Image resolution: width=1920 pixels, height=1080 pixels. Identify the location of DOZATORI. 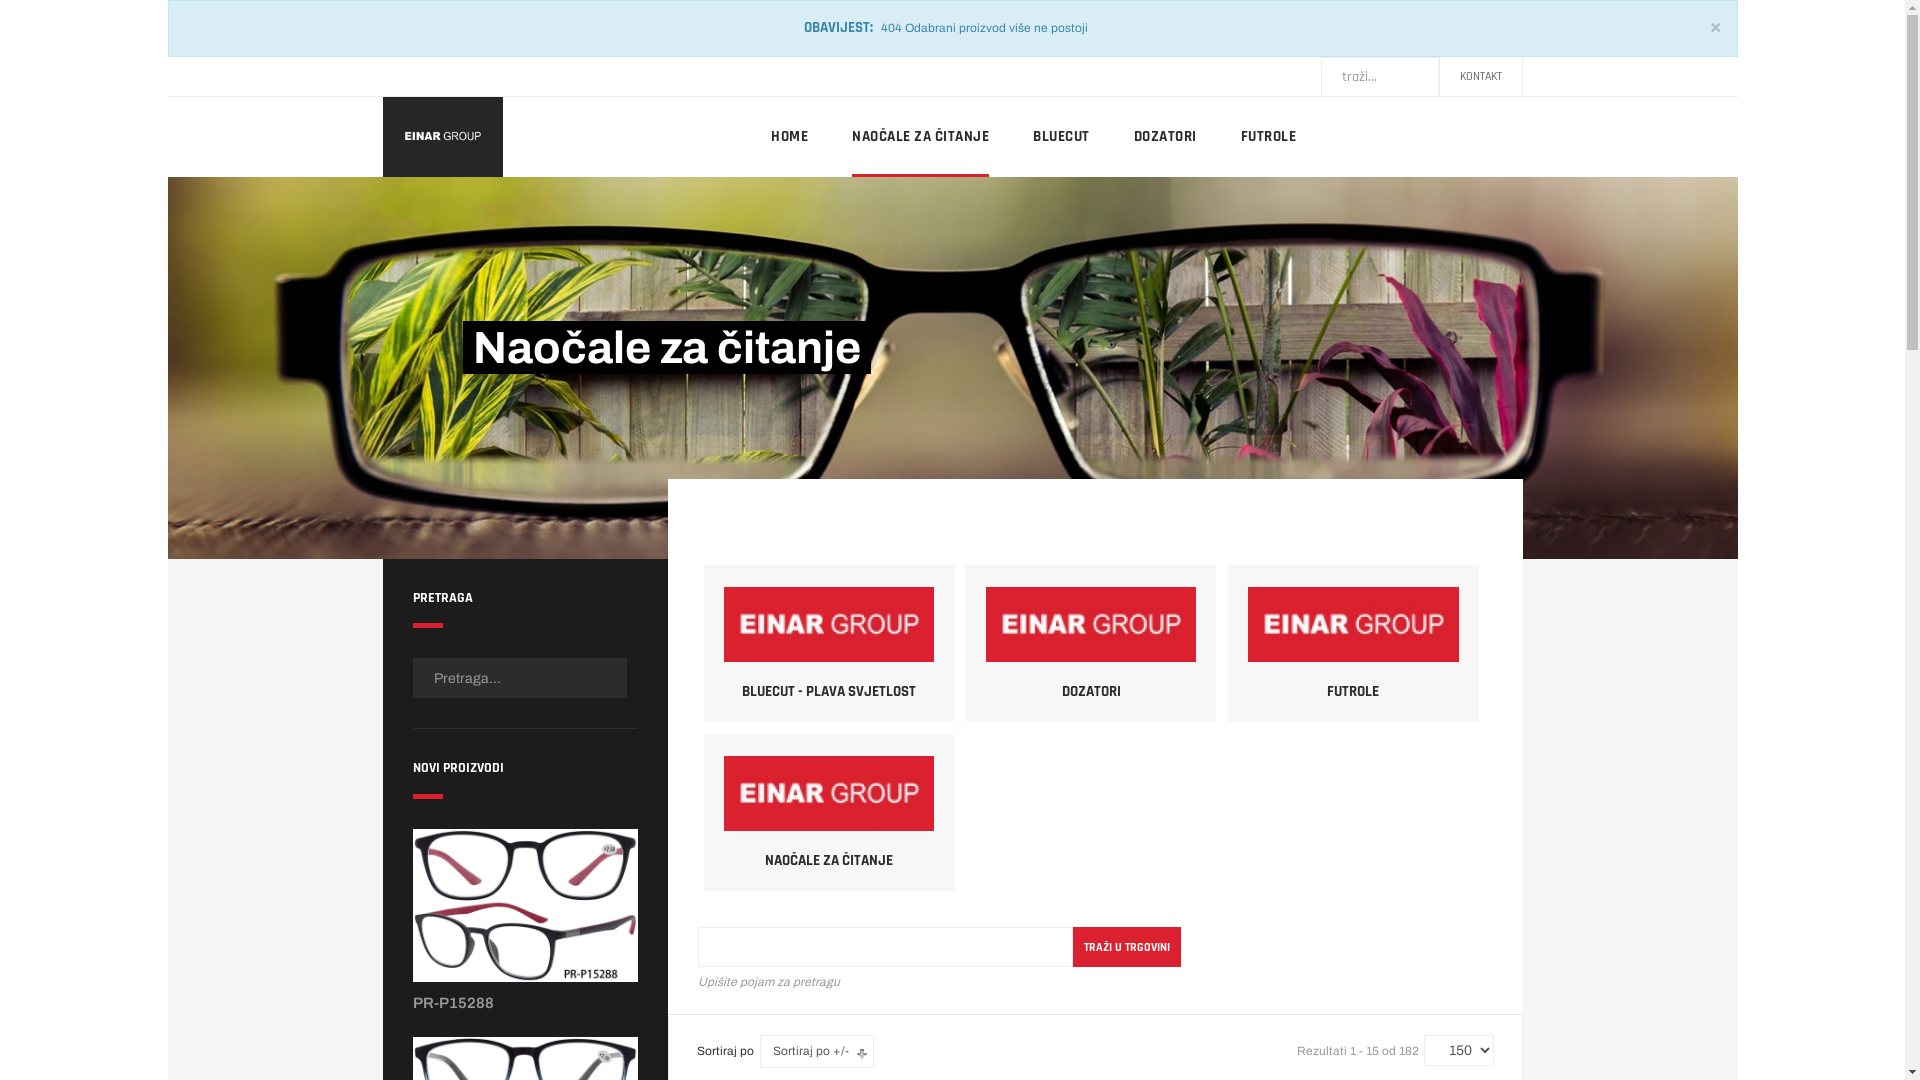
(1166, 137).